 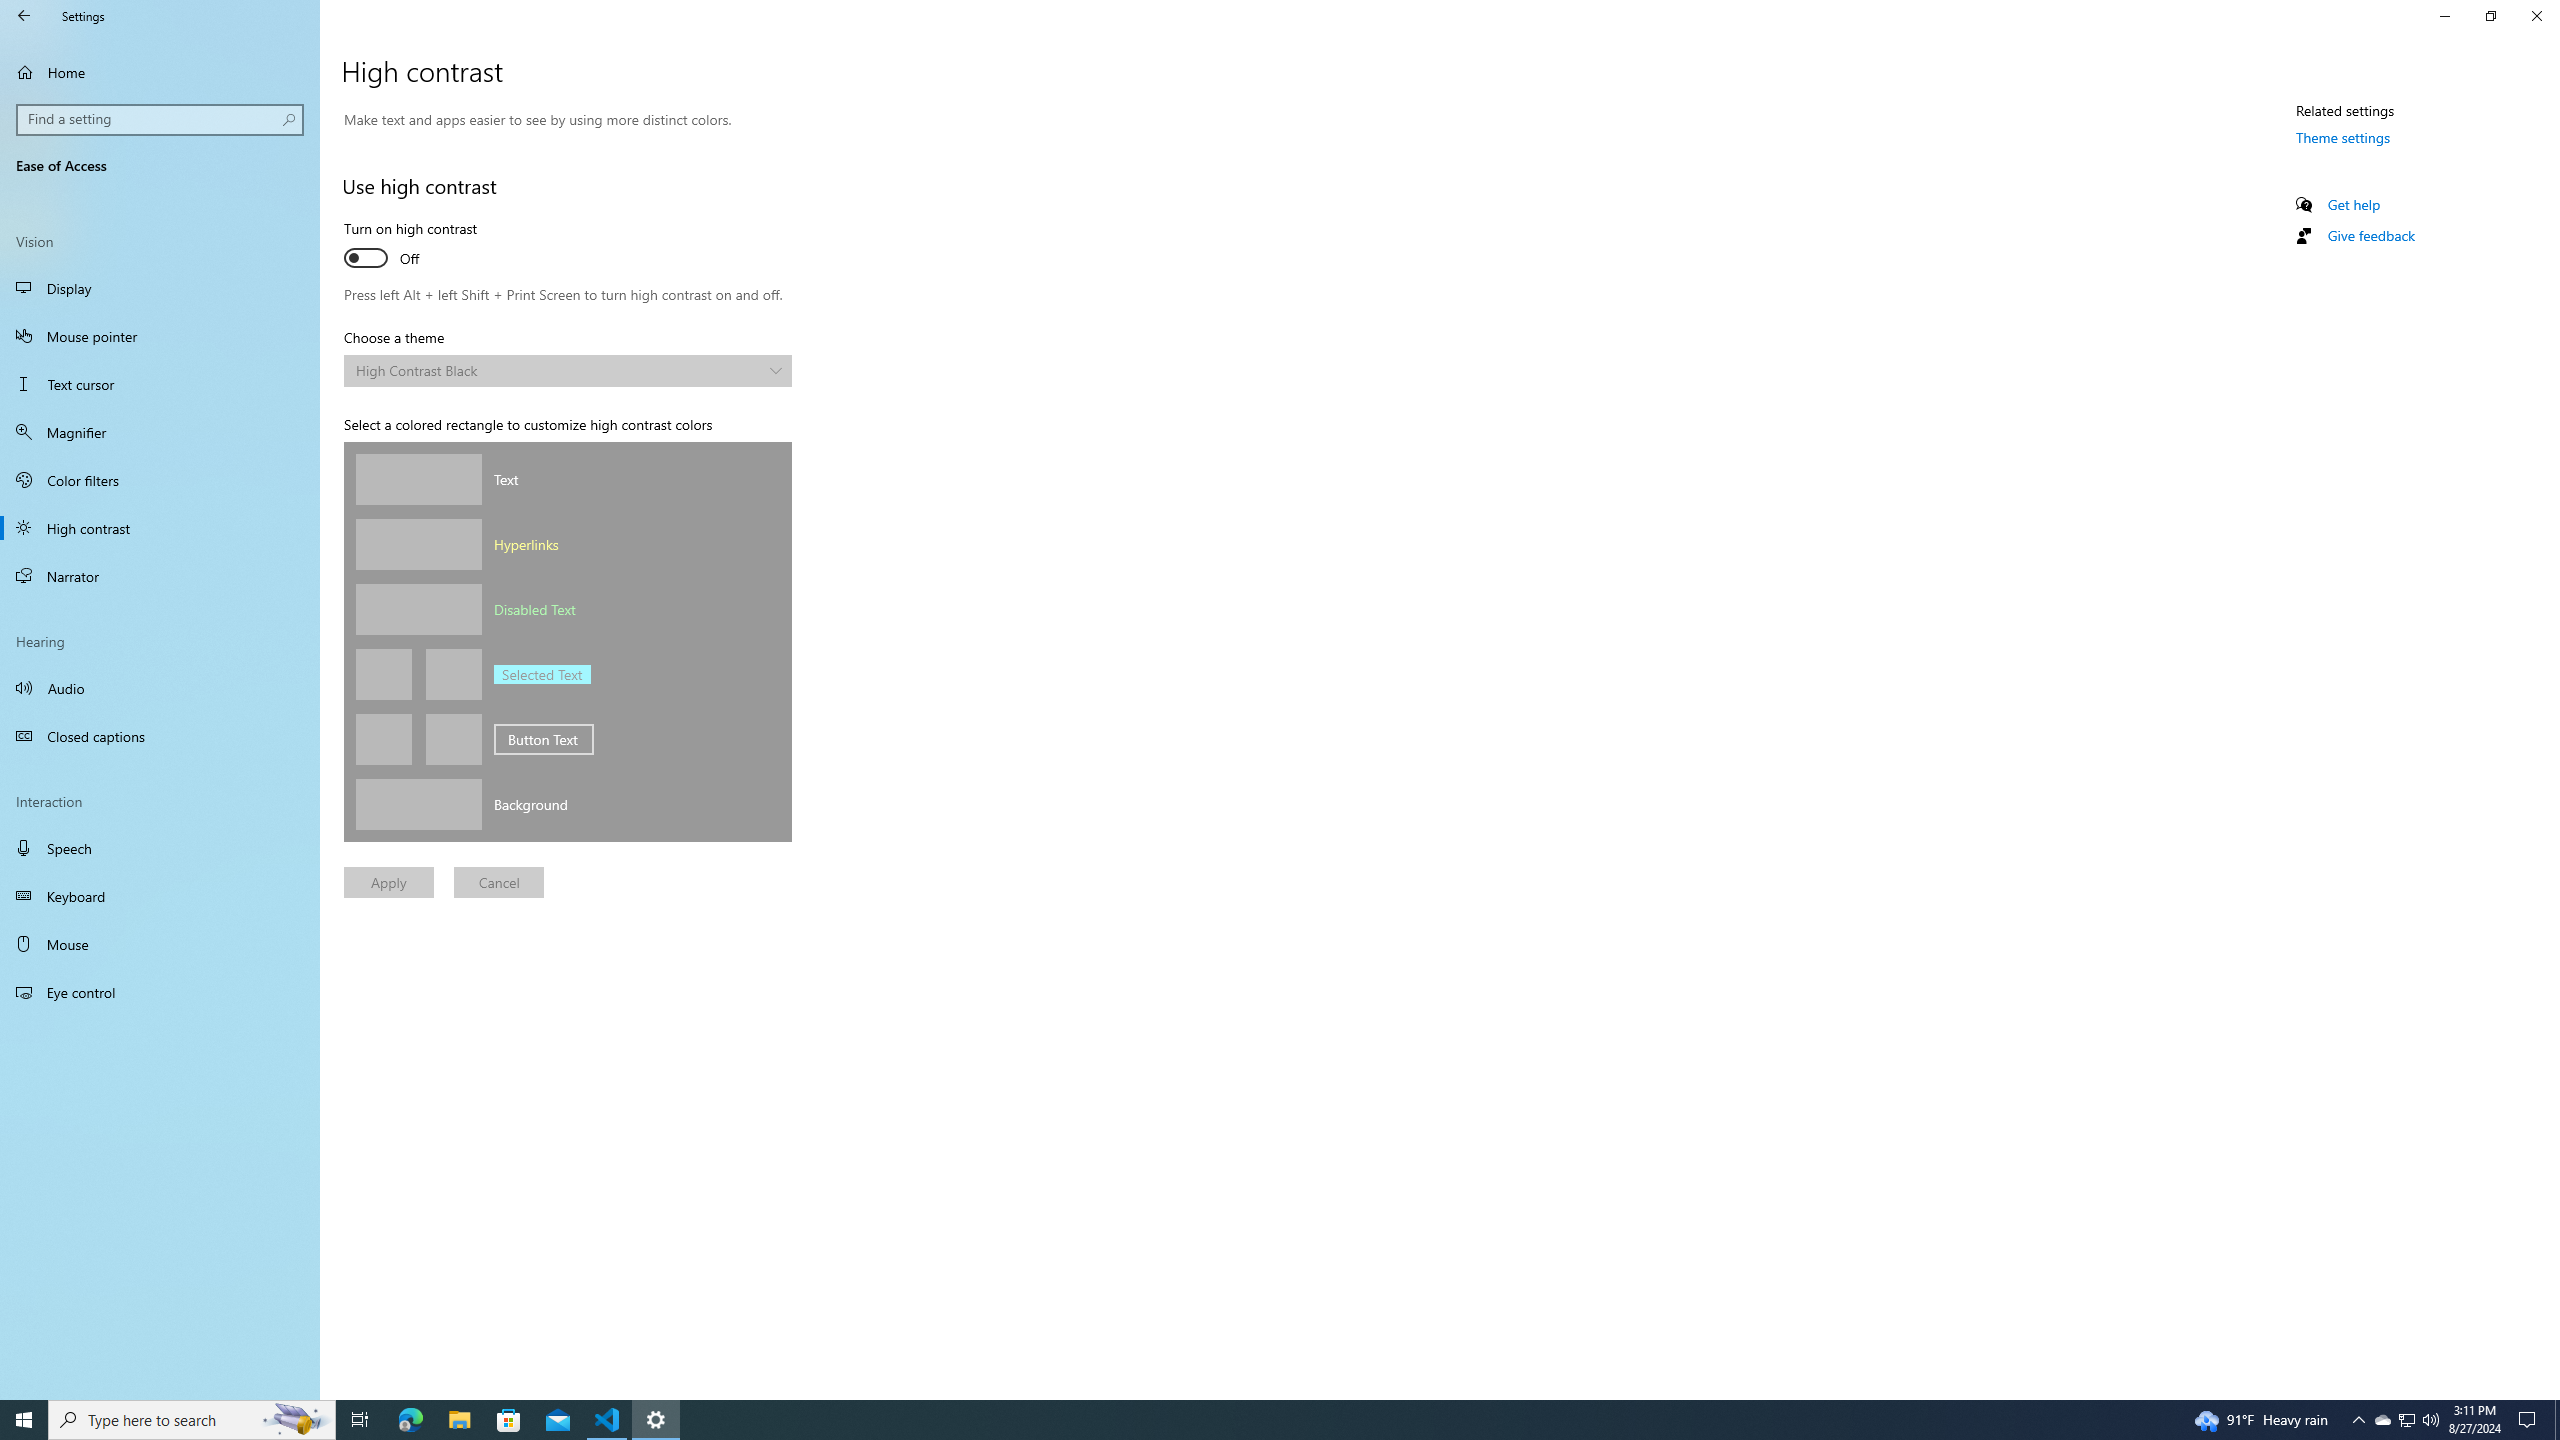 What do you see at coordinates (418, 608) in the screenshot?
I see `Disabled text color` at bounding box center [418, 608].